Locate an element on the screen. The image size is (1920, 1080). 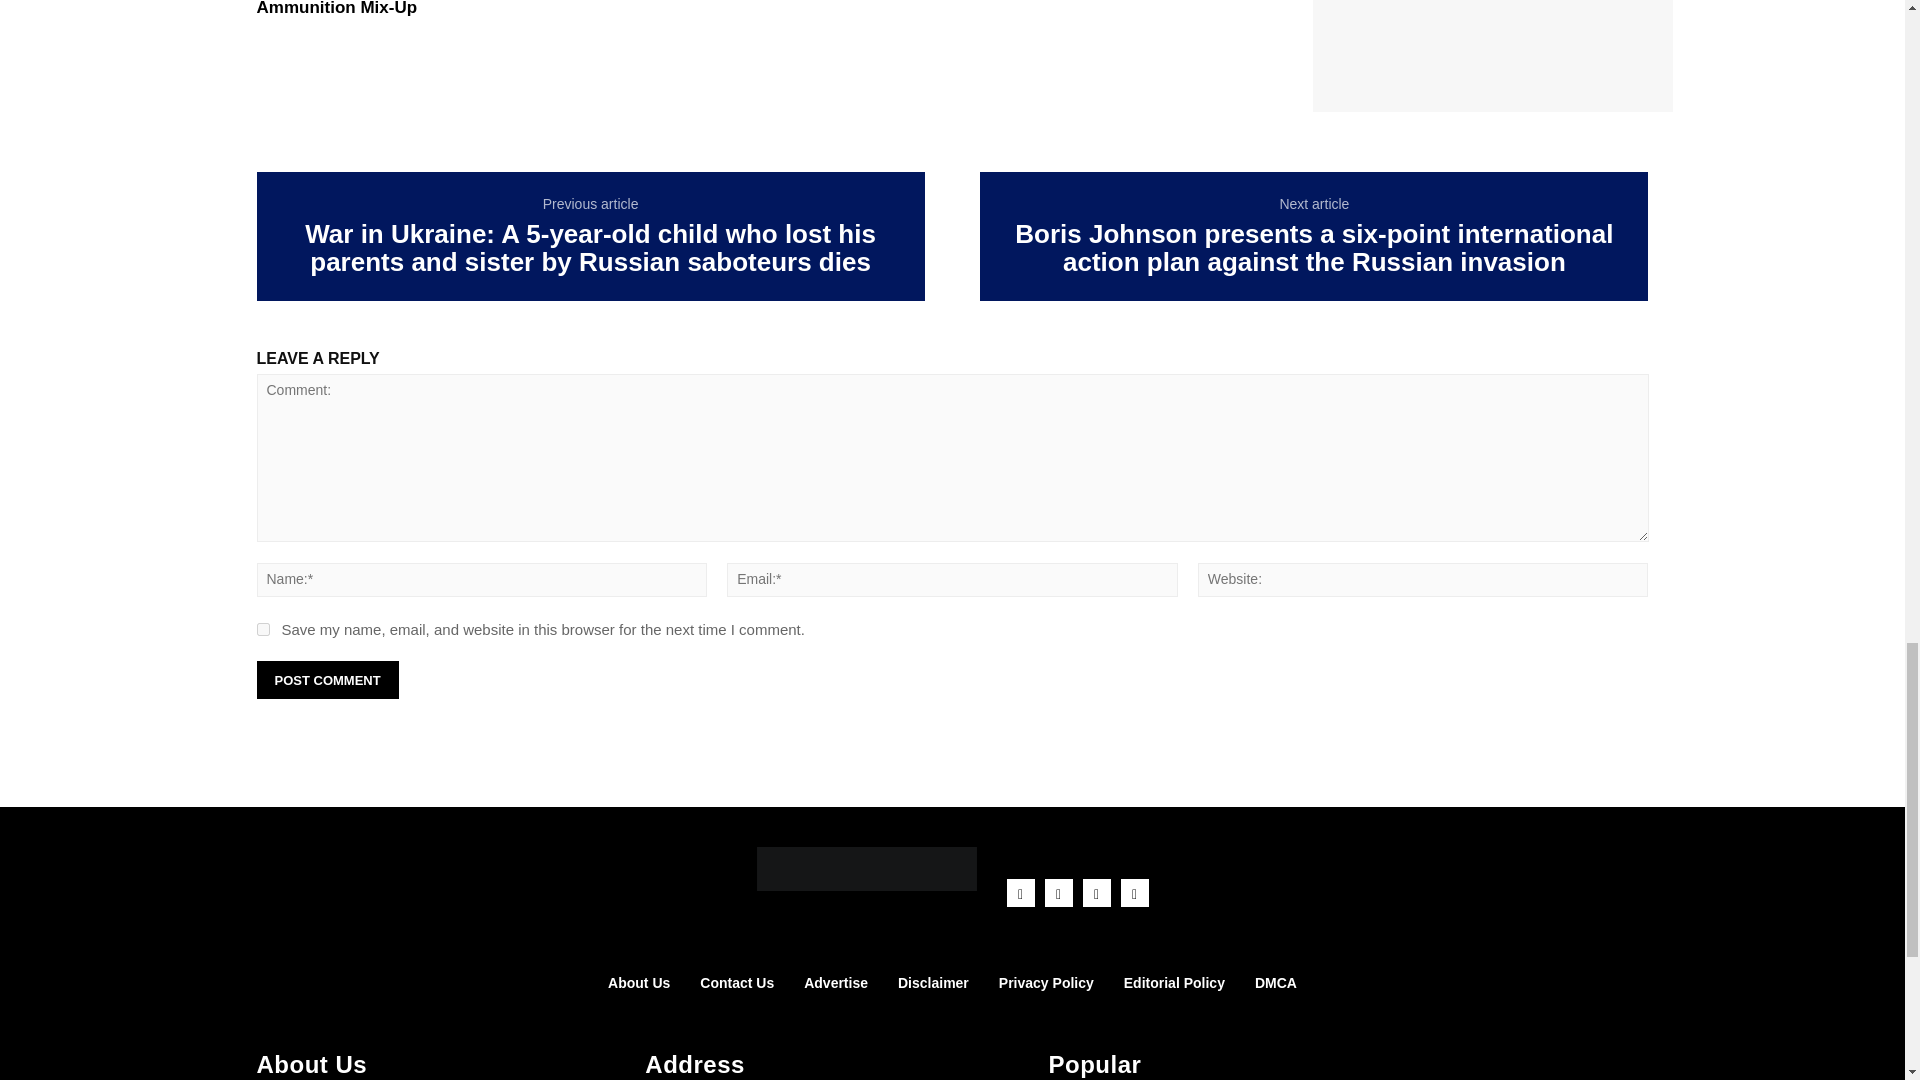
Post Comment is located at coordinates (326, 680).